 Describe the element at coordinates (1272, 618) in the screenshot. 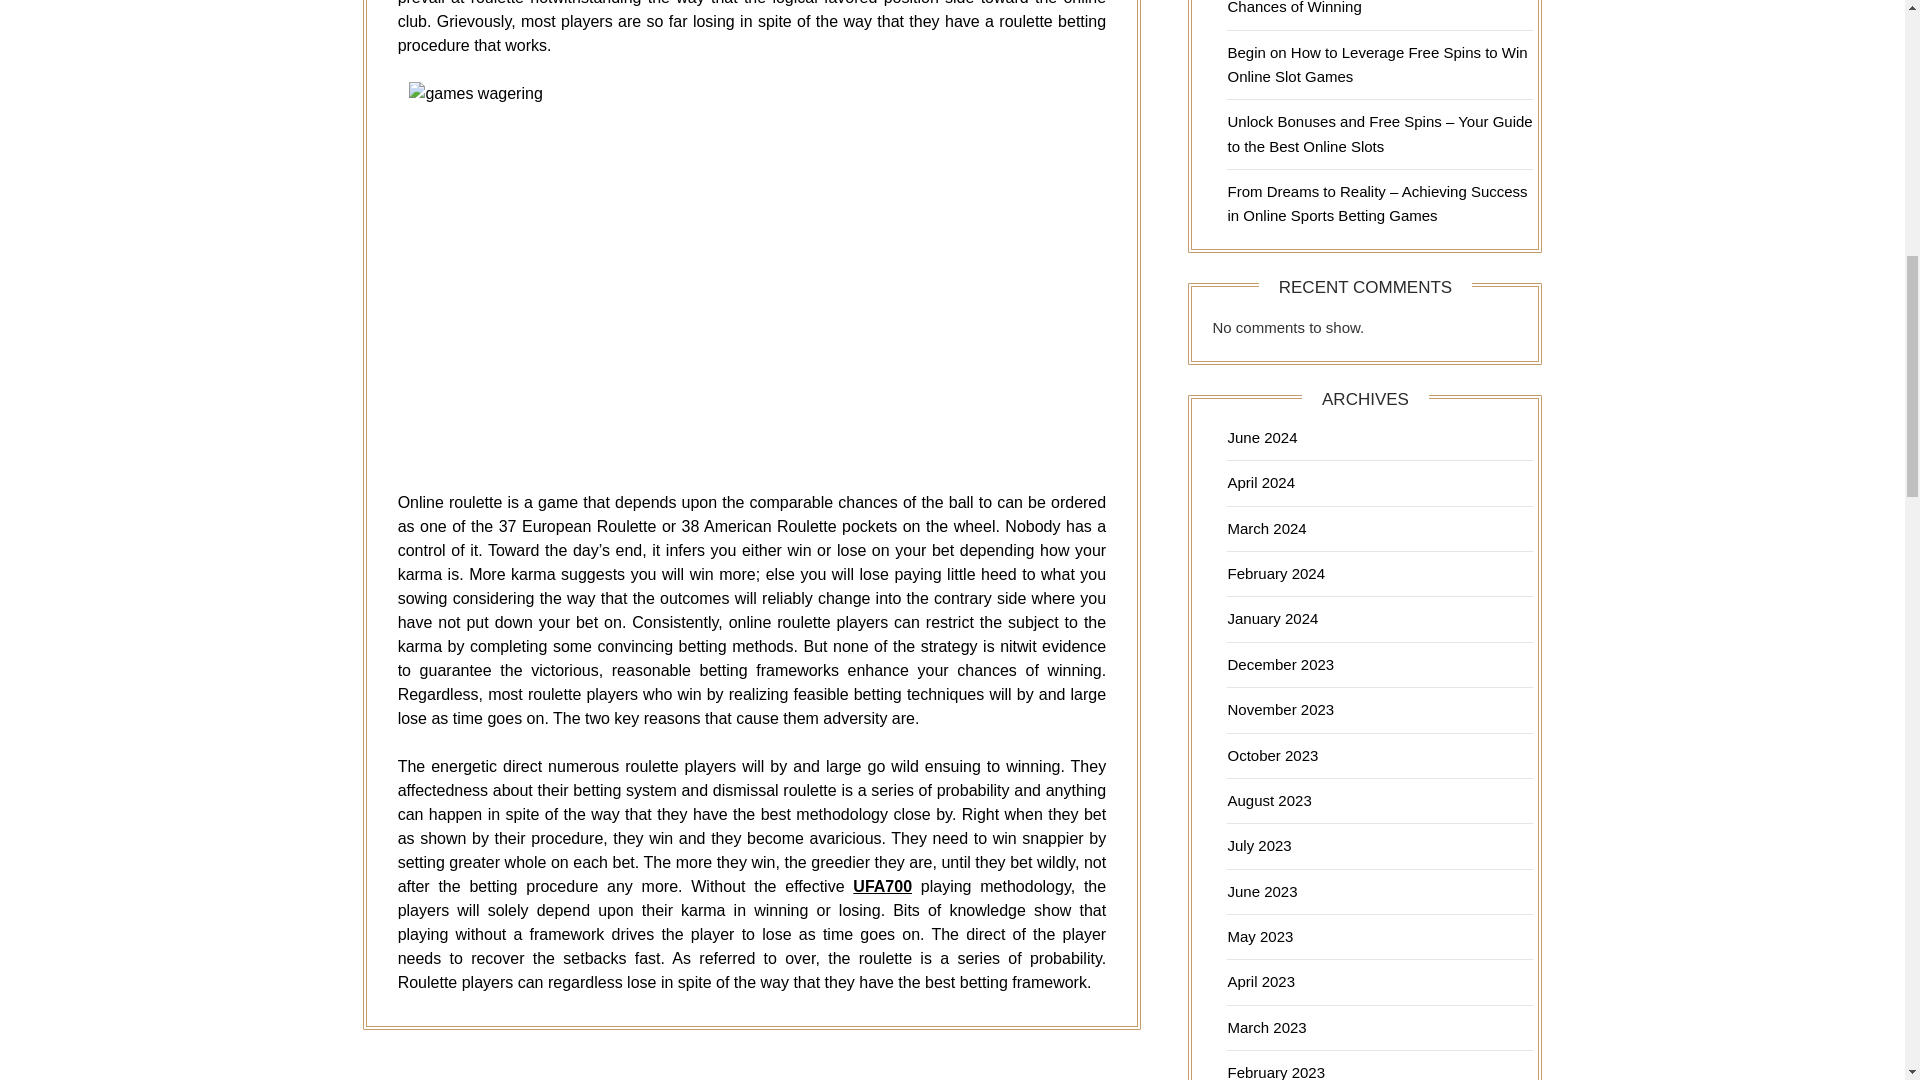

I see `January 2024` at that location.